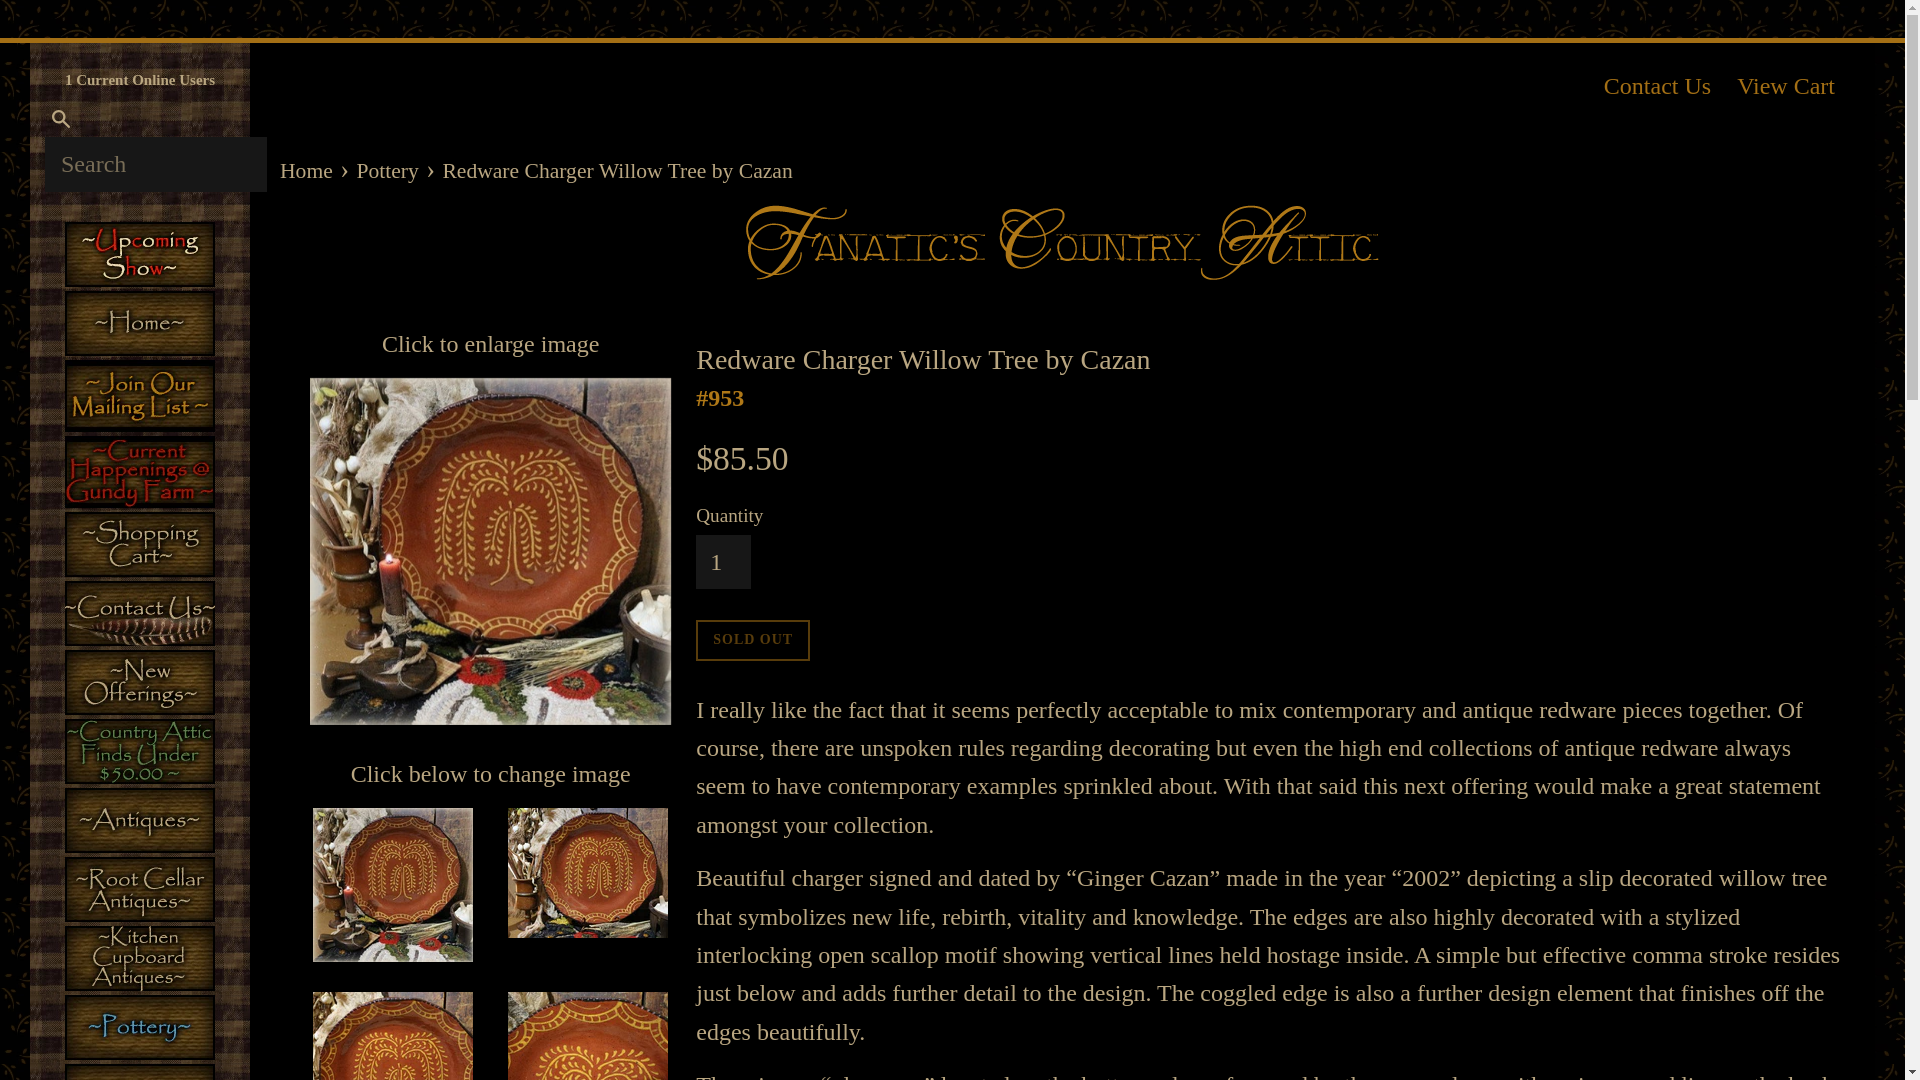  Describe the element at coordinates (722, 561) in the screenshot. I see `1` at that location.